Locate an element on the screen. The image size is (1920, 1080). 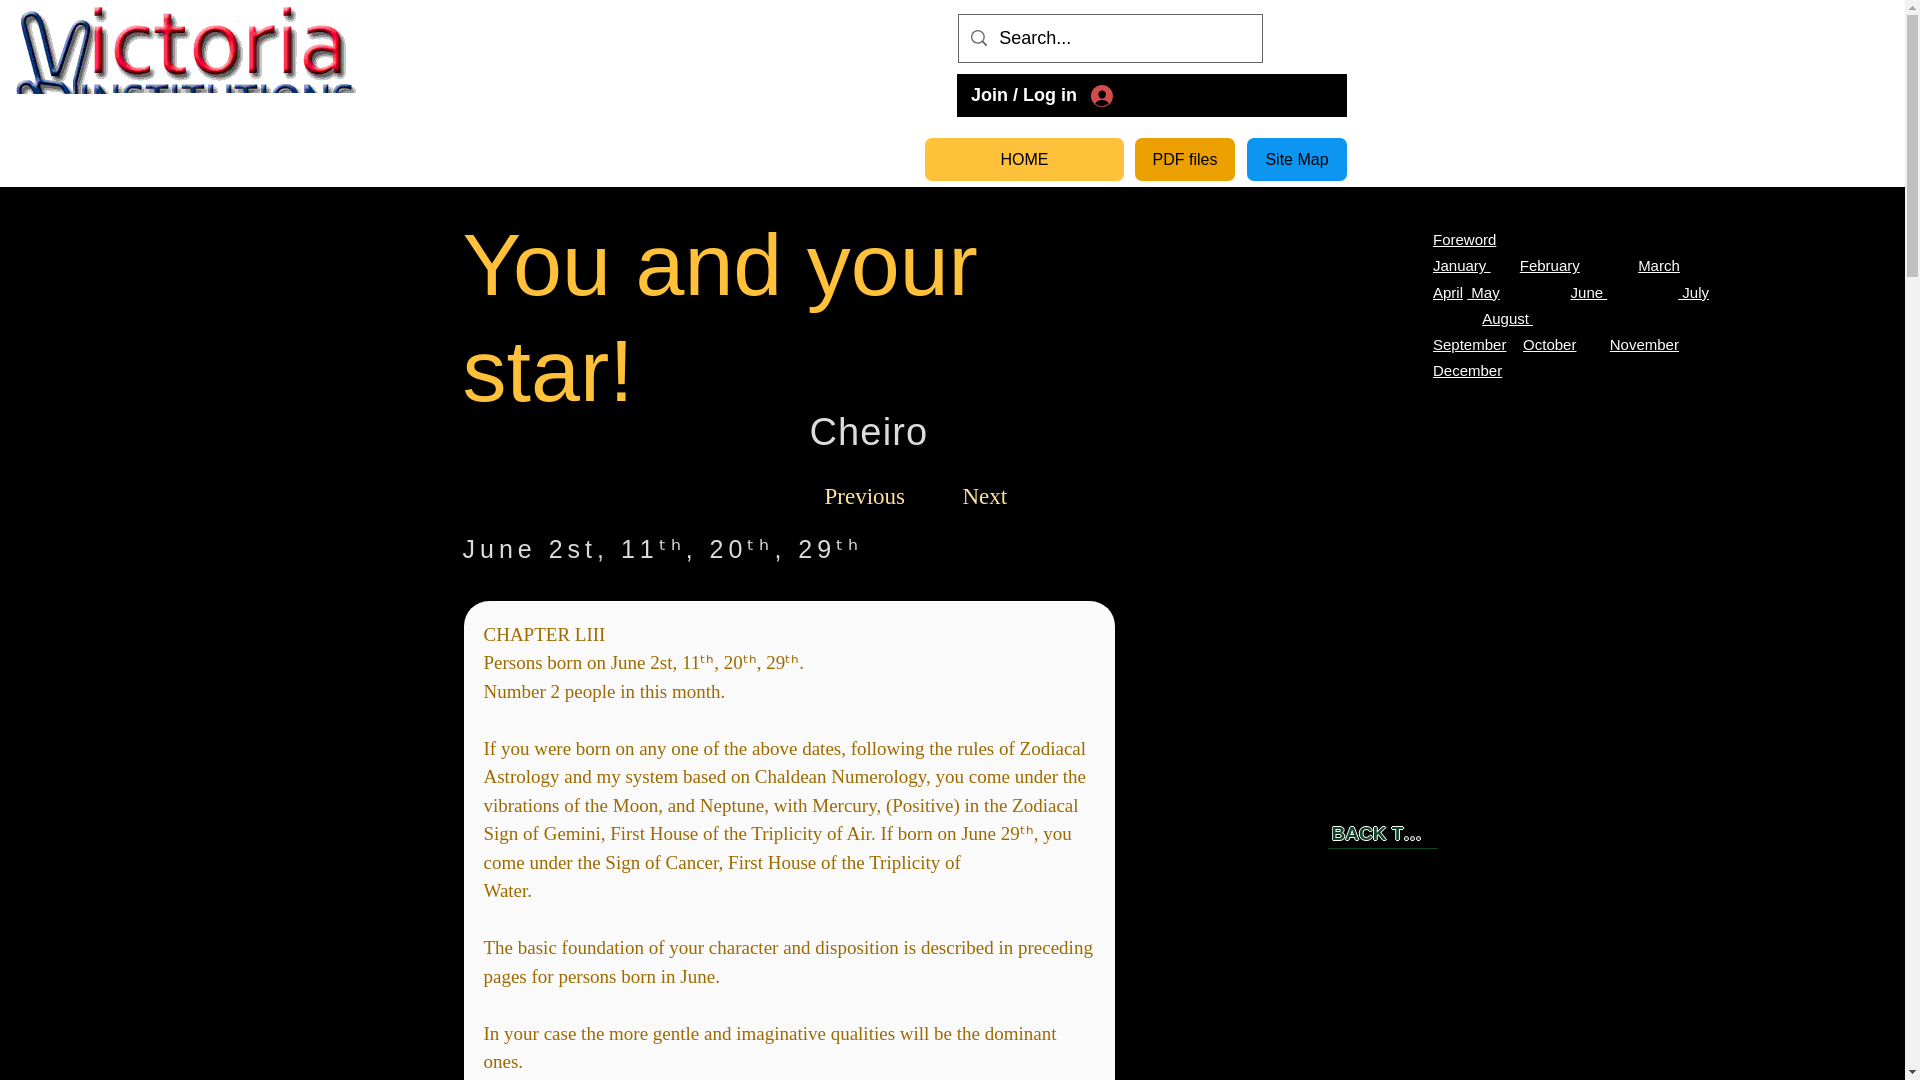
BACK TO TOP is located at coordinates (1383, 833).